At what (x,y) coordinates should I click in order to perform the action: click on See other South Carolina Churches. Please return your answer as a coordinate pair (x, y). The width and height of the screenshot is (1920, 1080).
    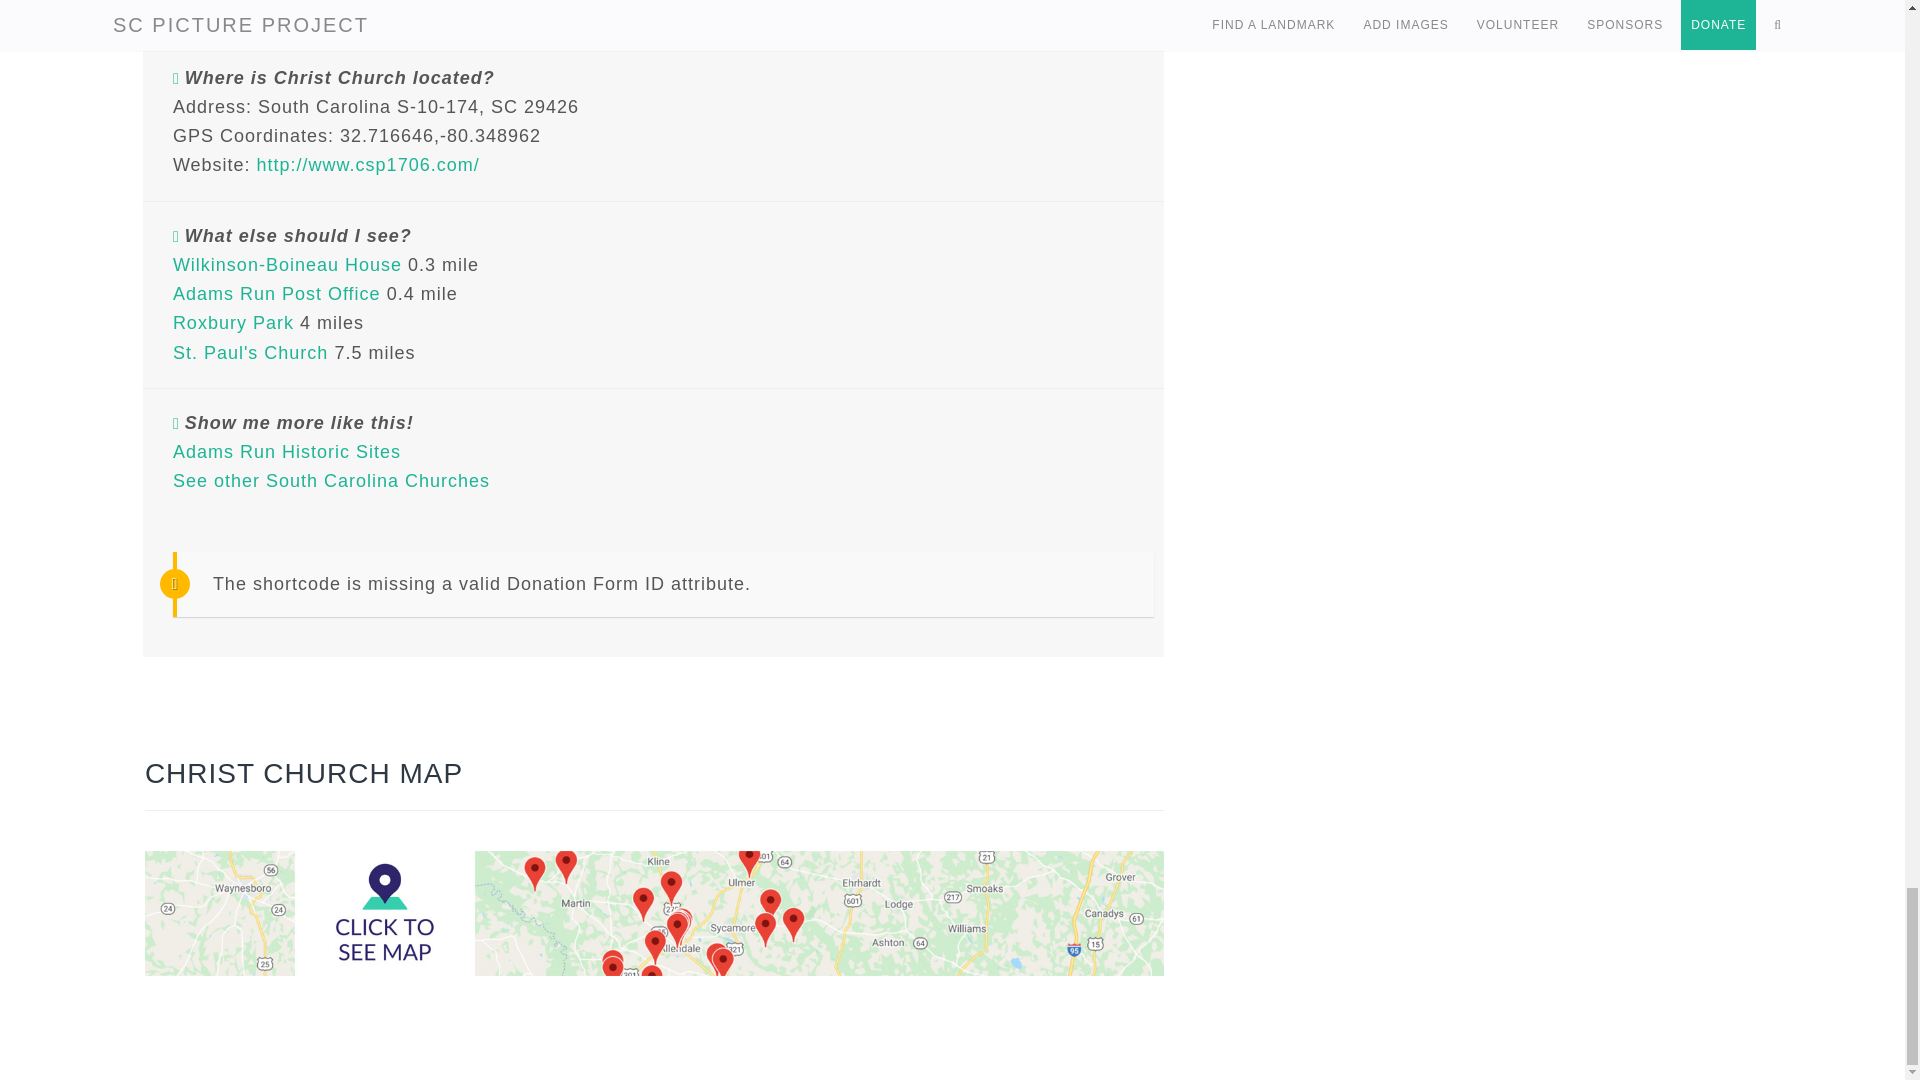
    Looking at the image, I should click on (330, 480).